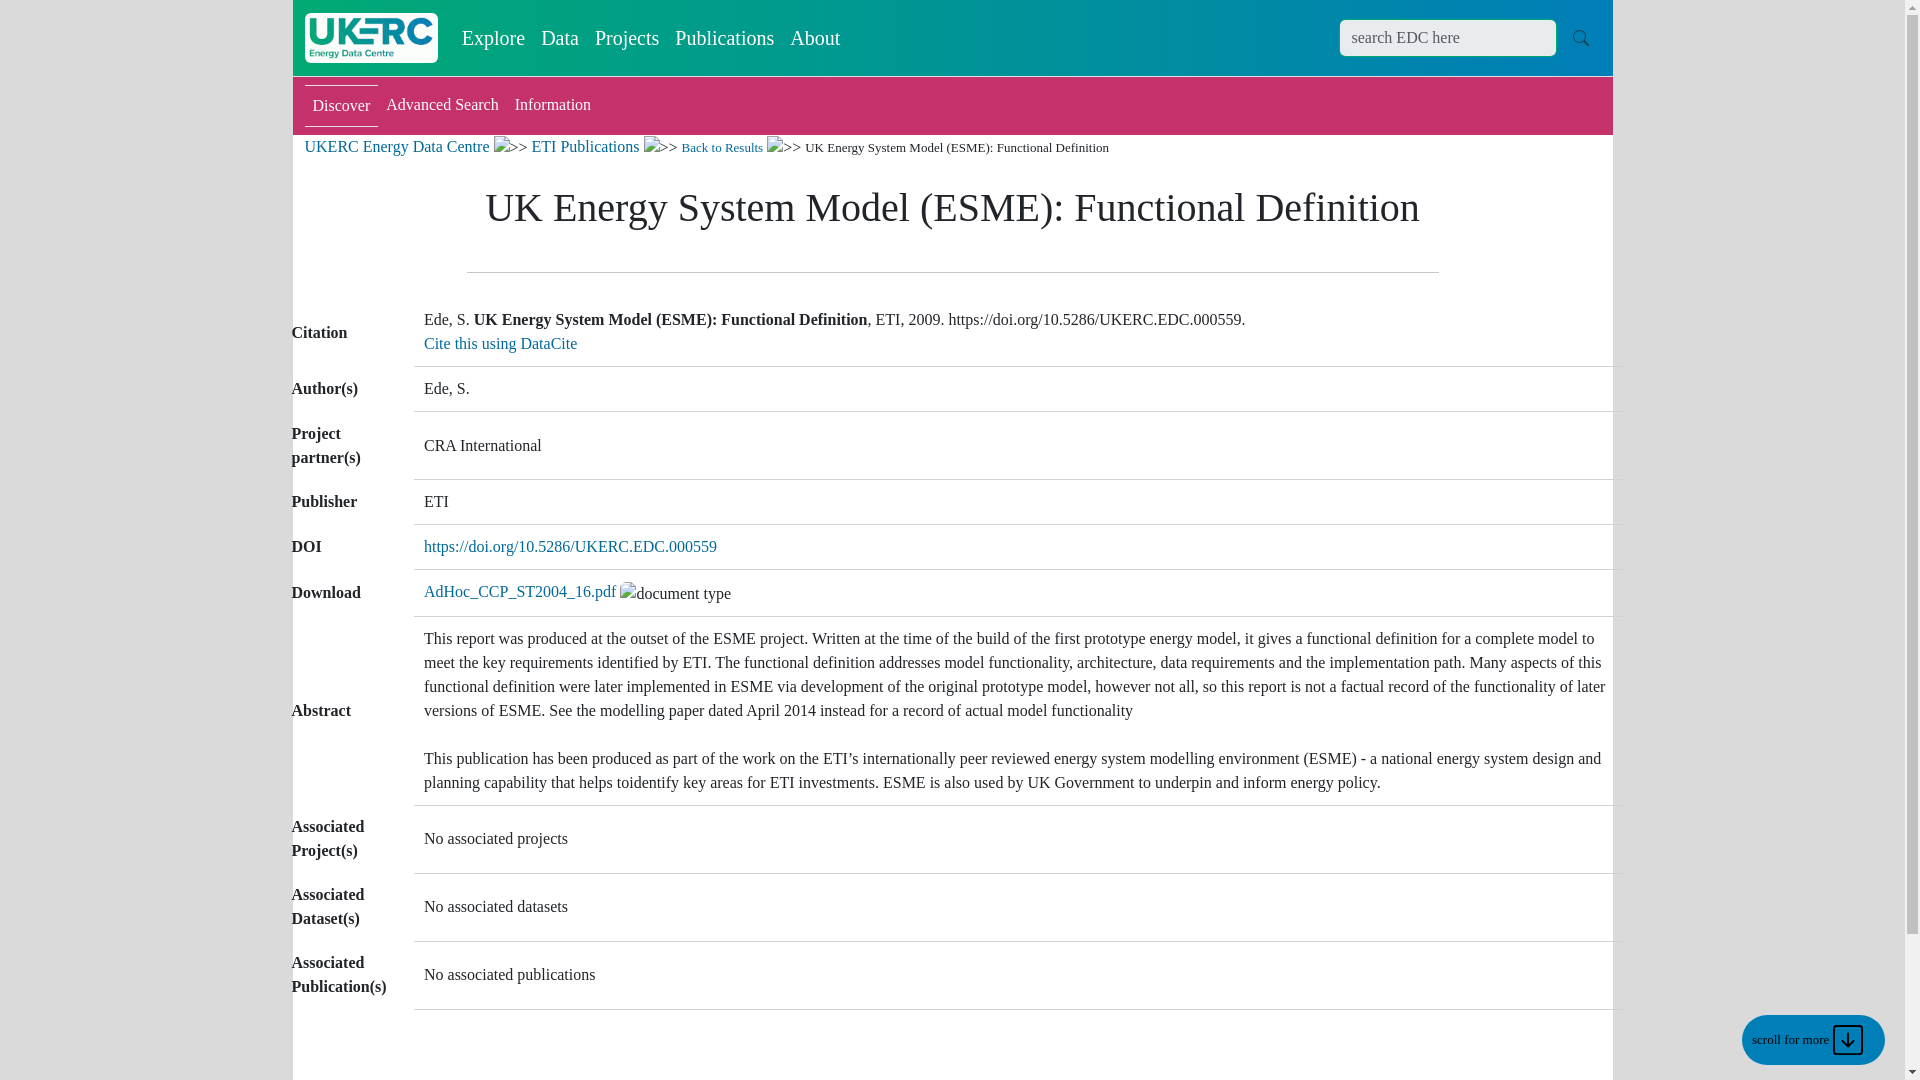 This screenshot has width=1920, height=1080. I want to click on Data, so click(560, 38).